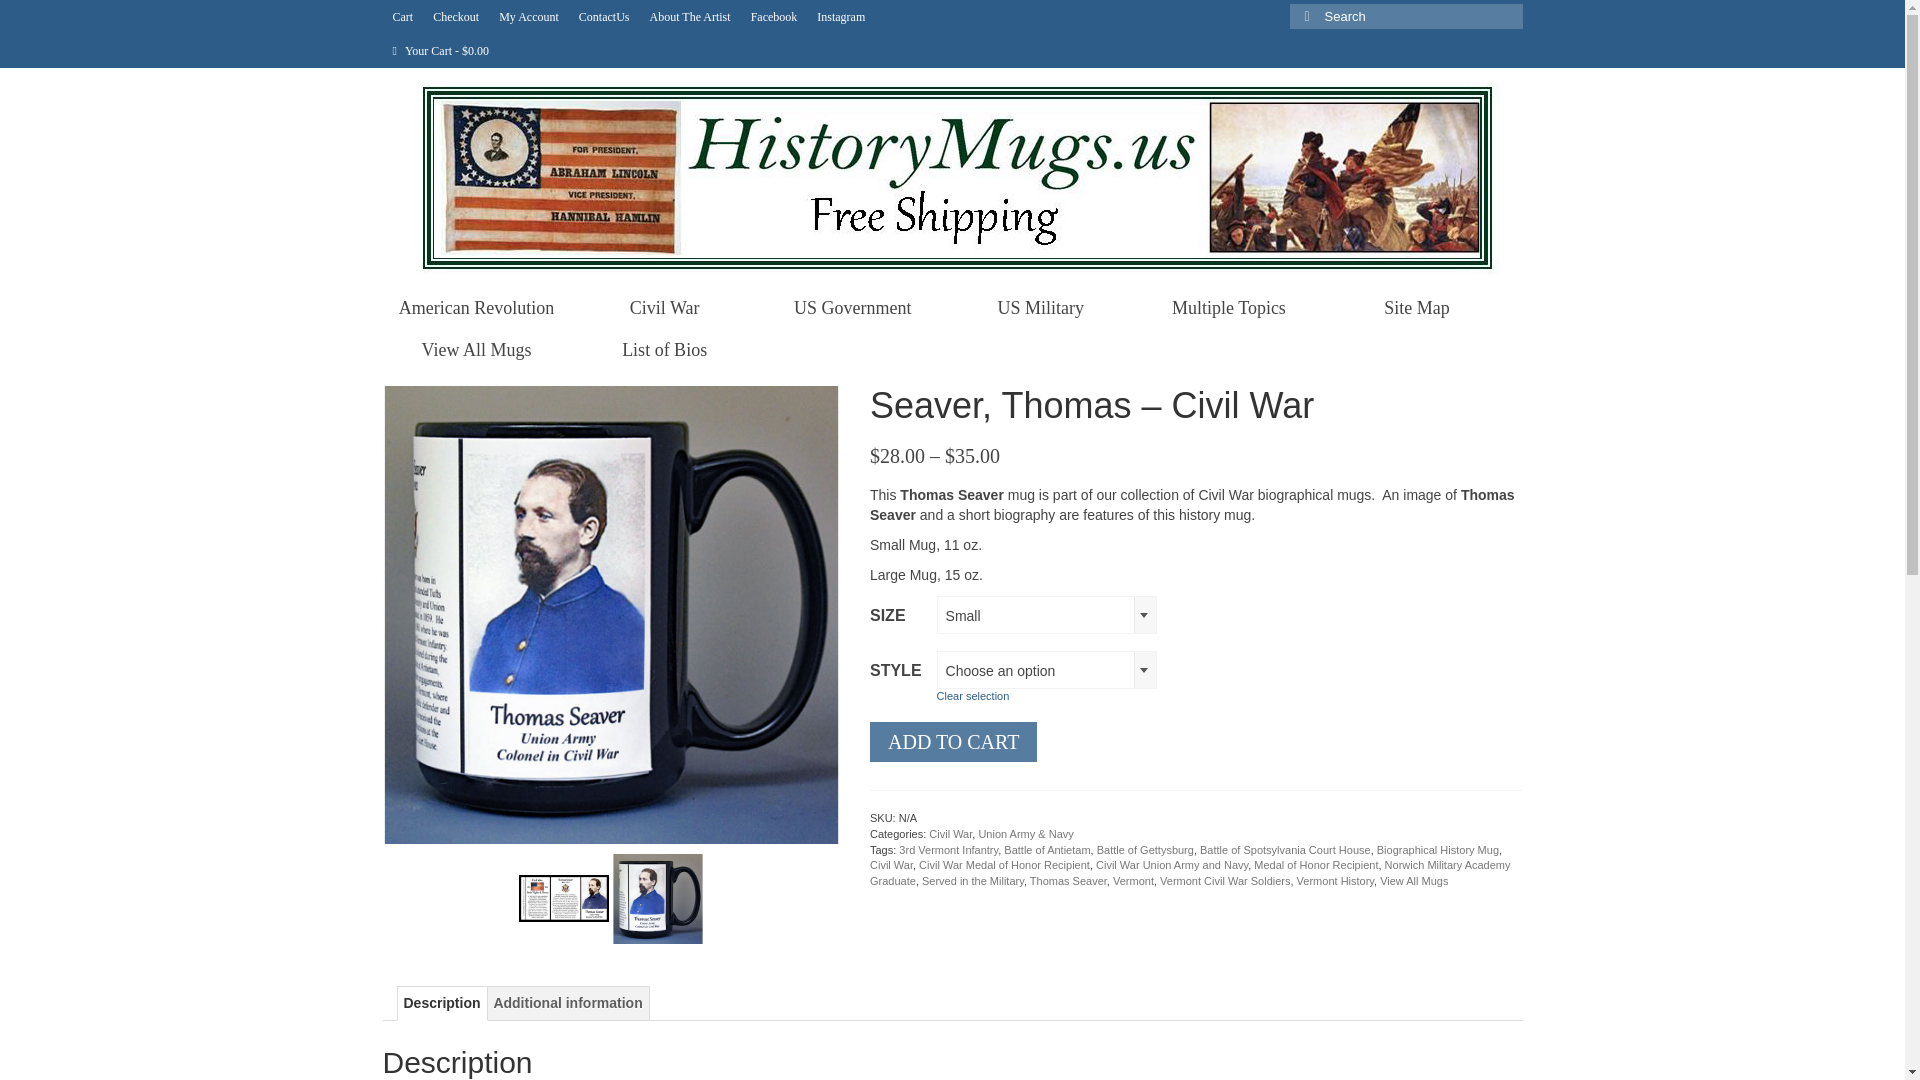  Describe the element at coordinates (852, 308) in the screenshot. I see `US Government` at that location.